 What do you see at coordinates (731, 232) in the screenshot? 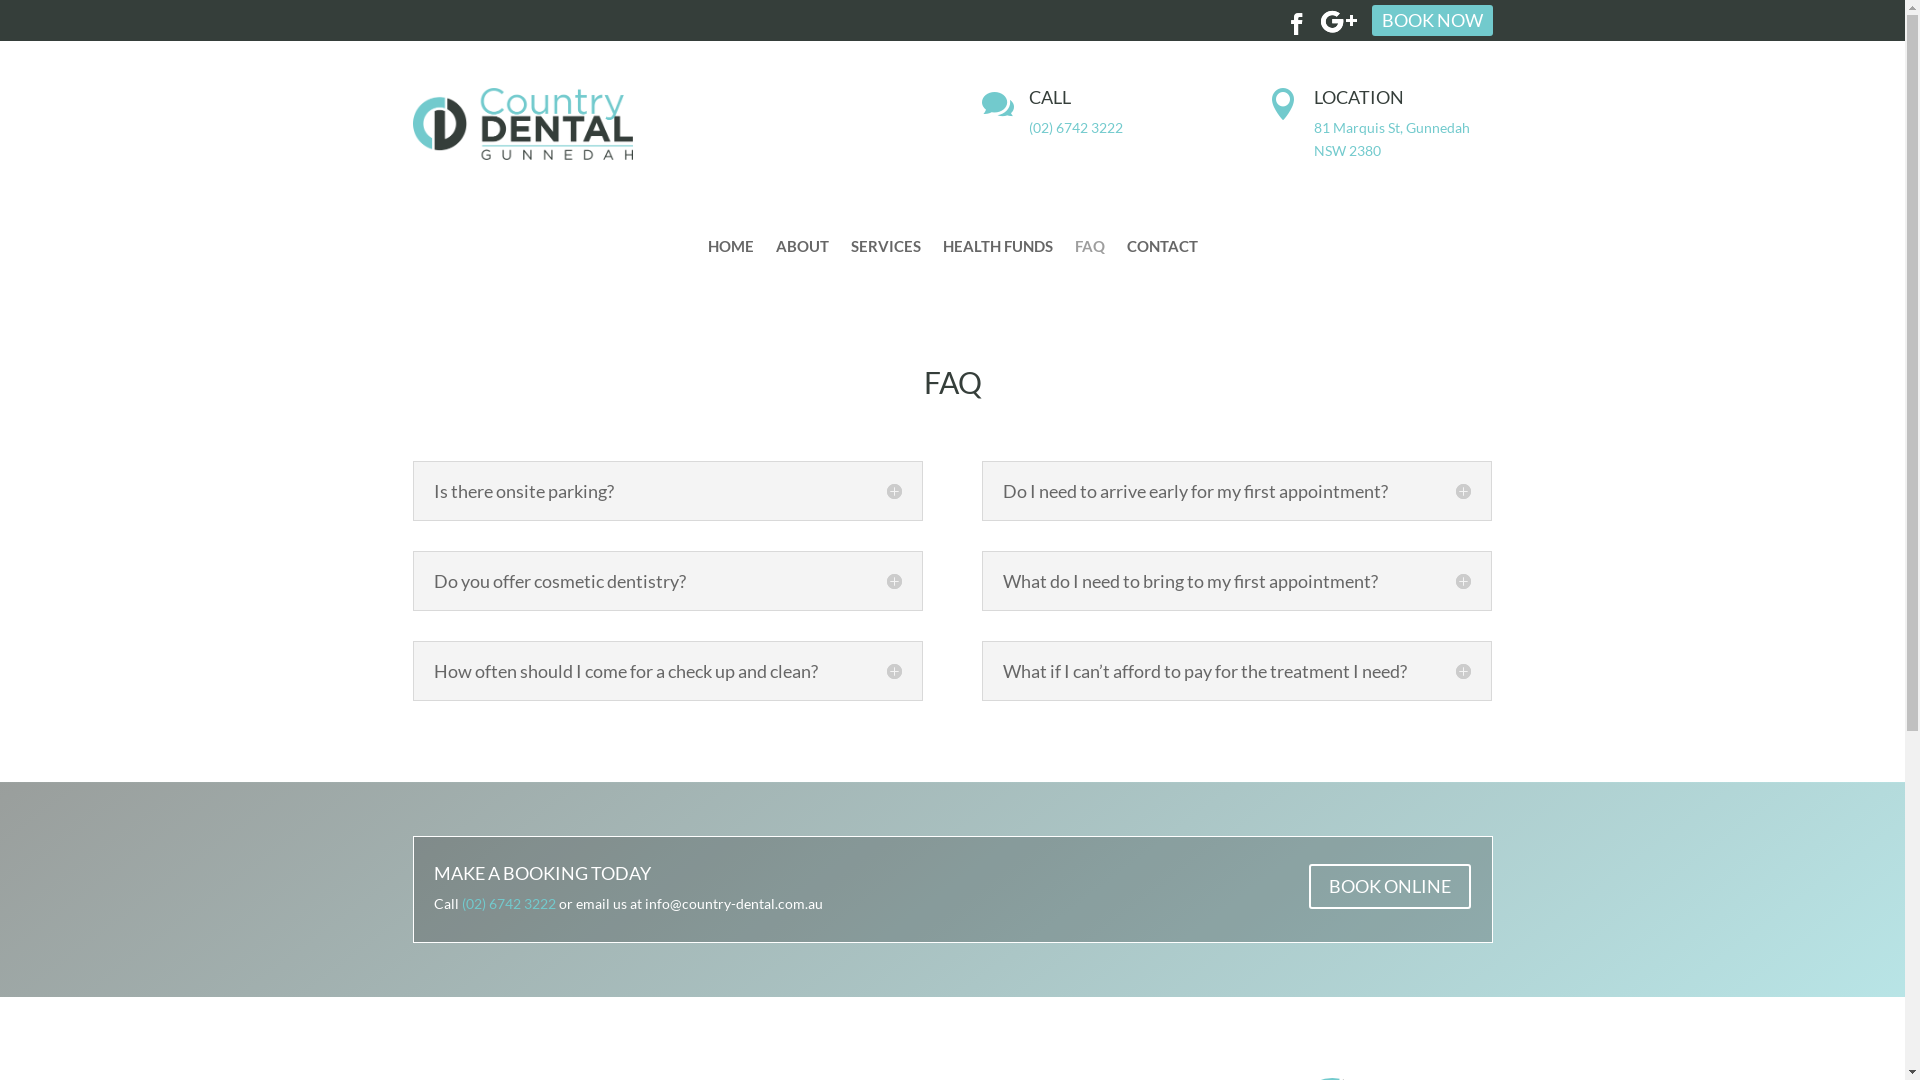
I see `HOME` at bounding box center [731, 232].